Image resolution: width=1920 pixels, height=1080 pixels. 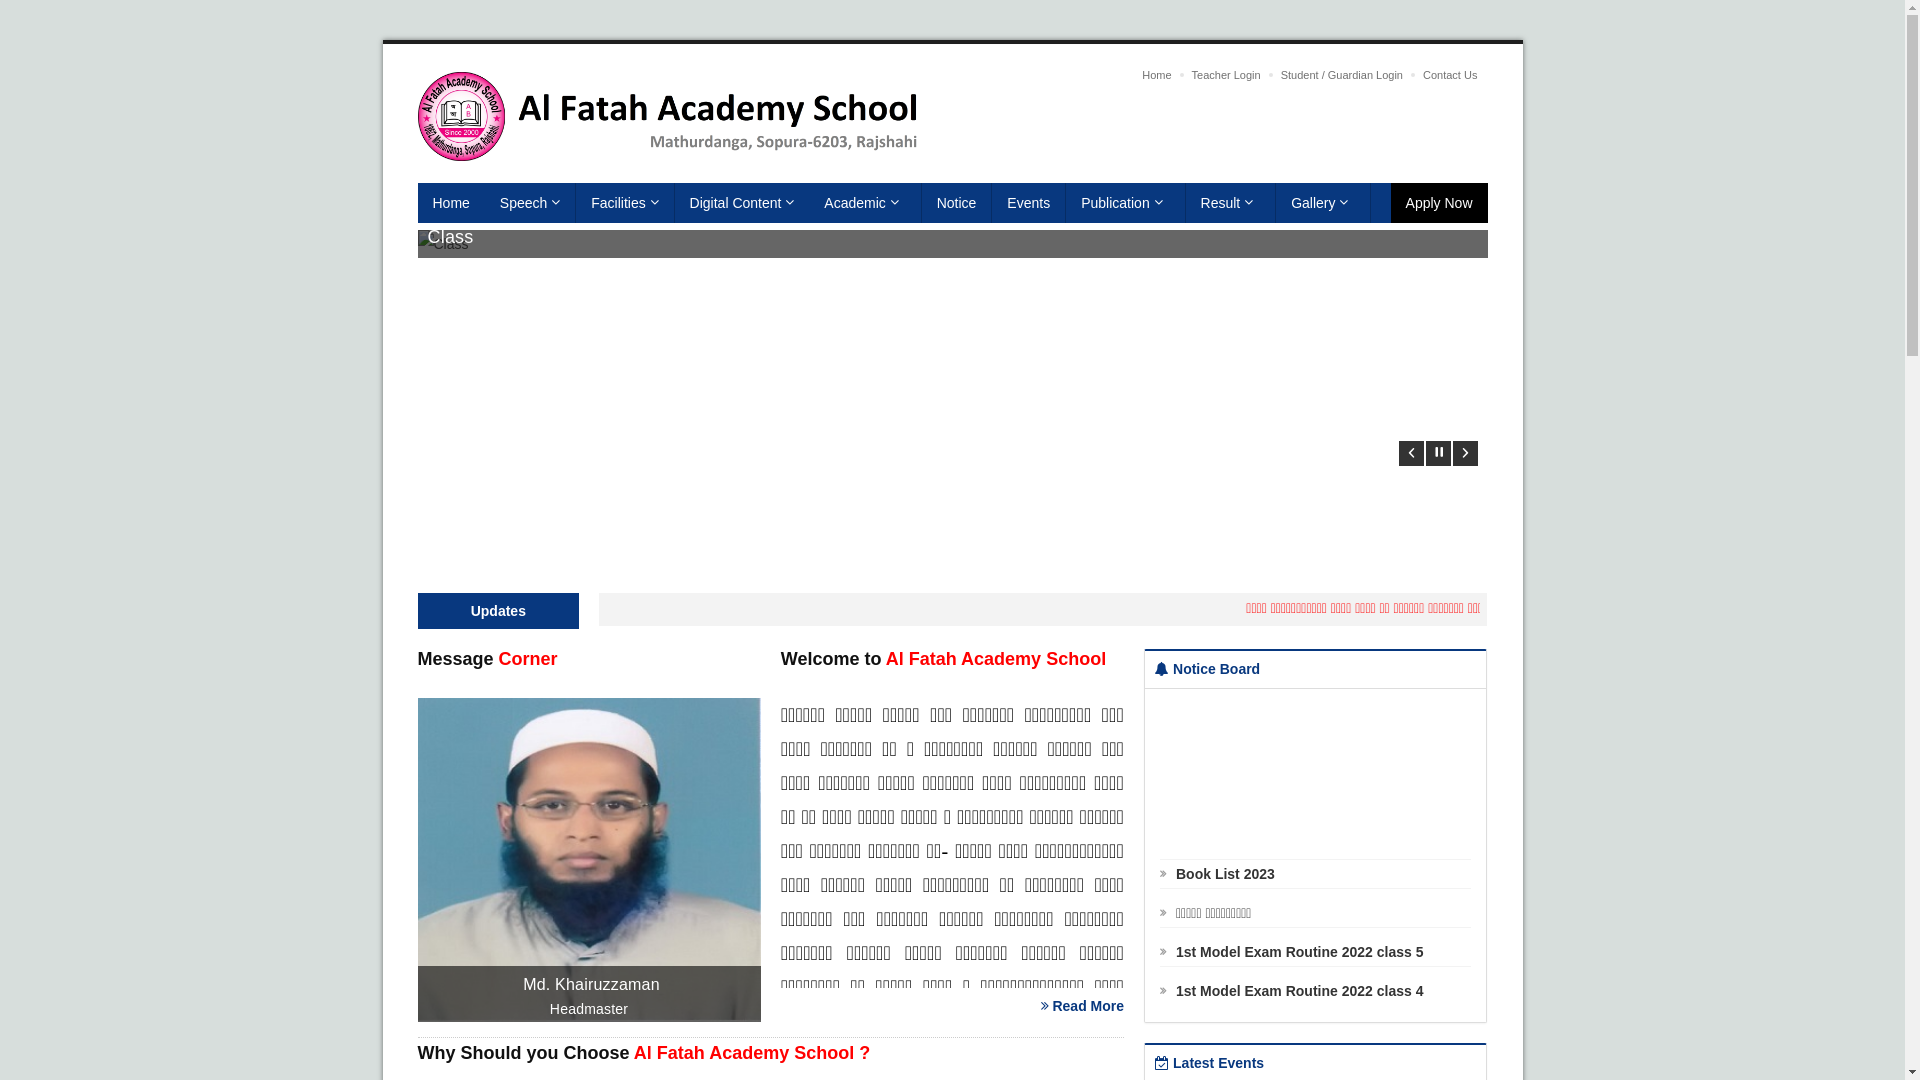 I want to click on Gallery, so click(x=1324, y=203).